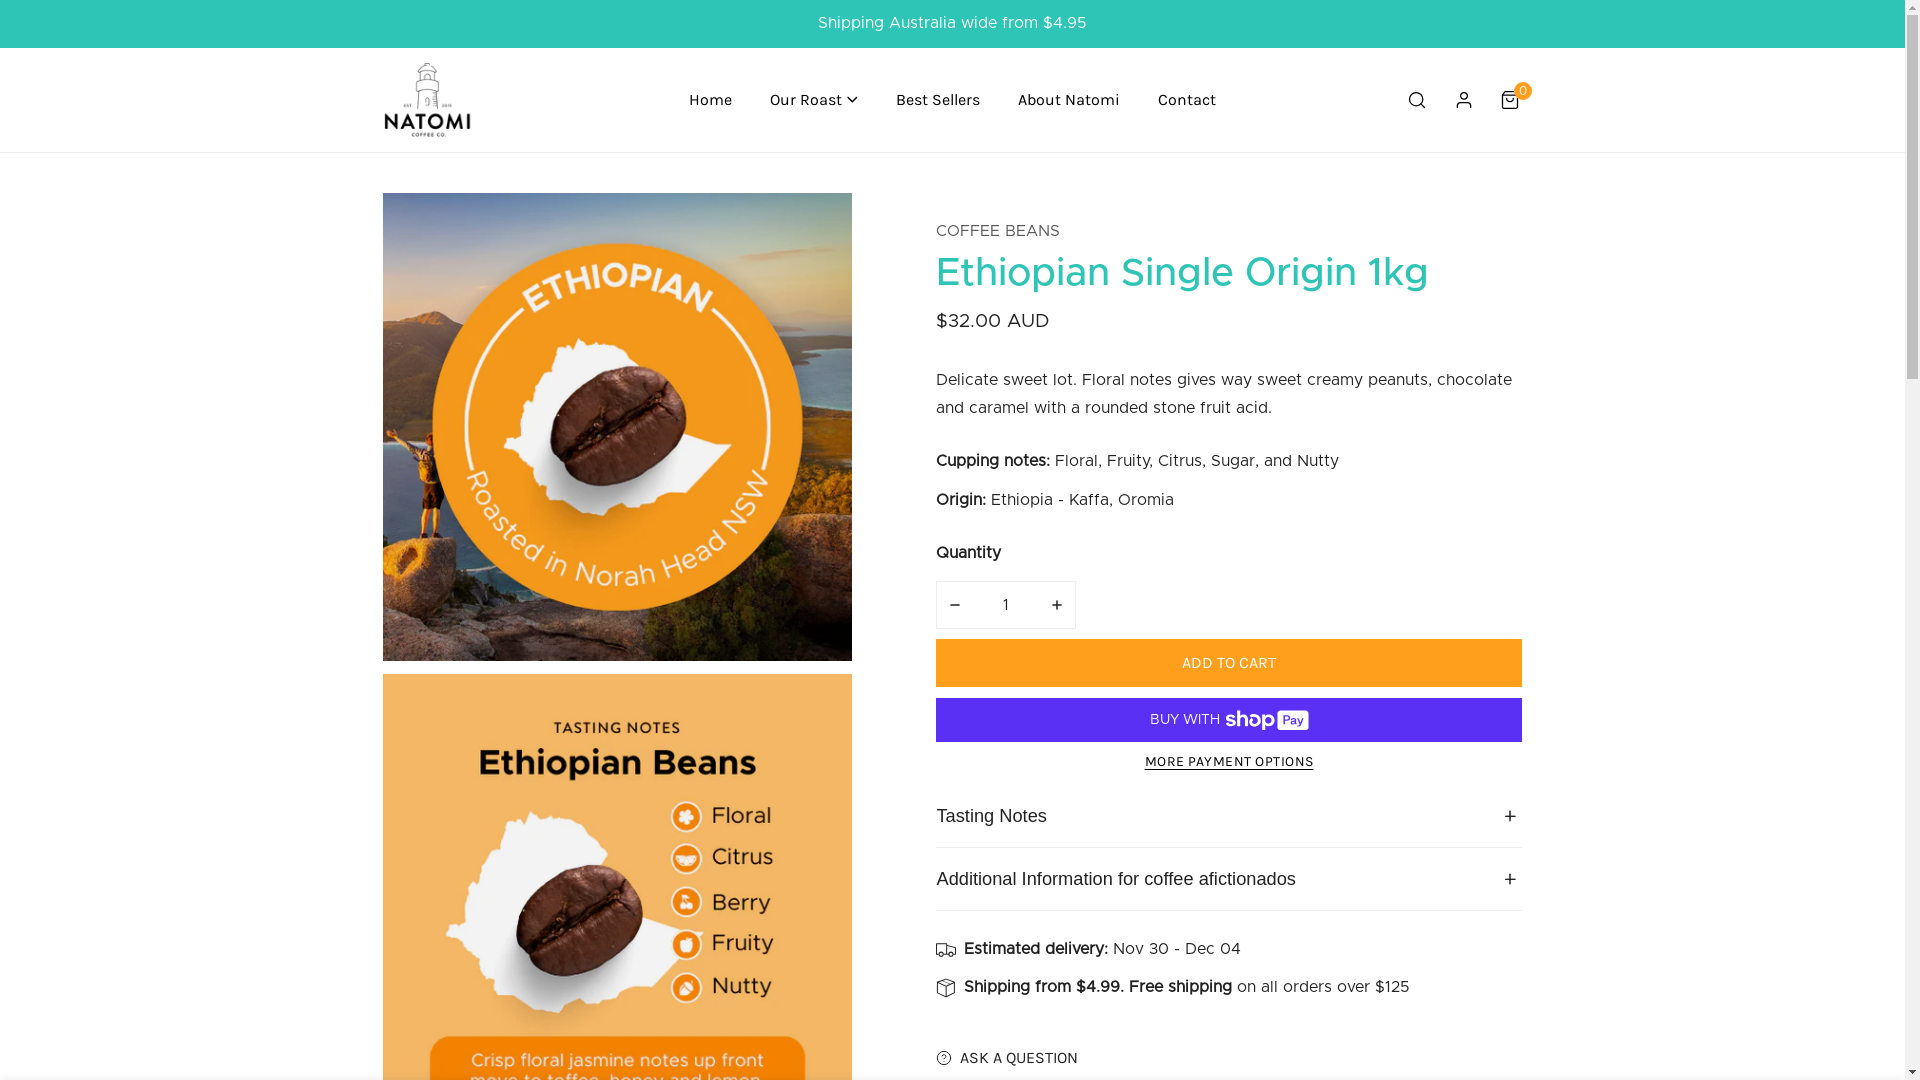 The height and width of the screenshot is (1080, 1920). I want to click on Tasting Notes, so click(1228, 816).